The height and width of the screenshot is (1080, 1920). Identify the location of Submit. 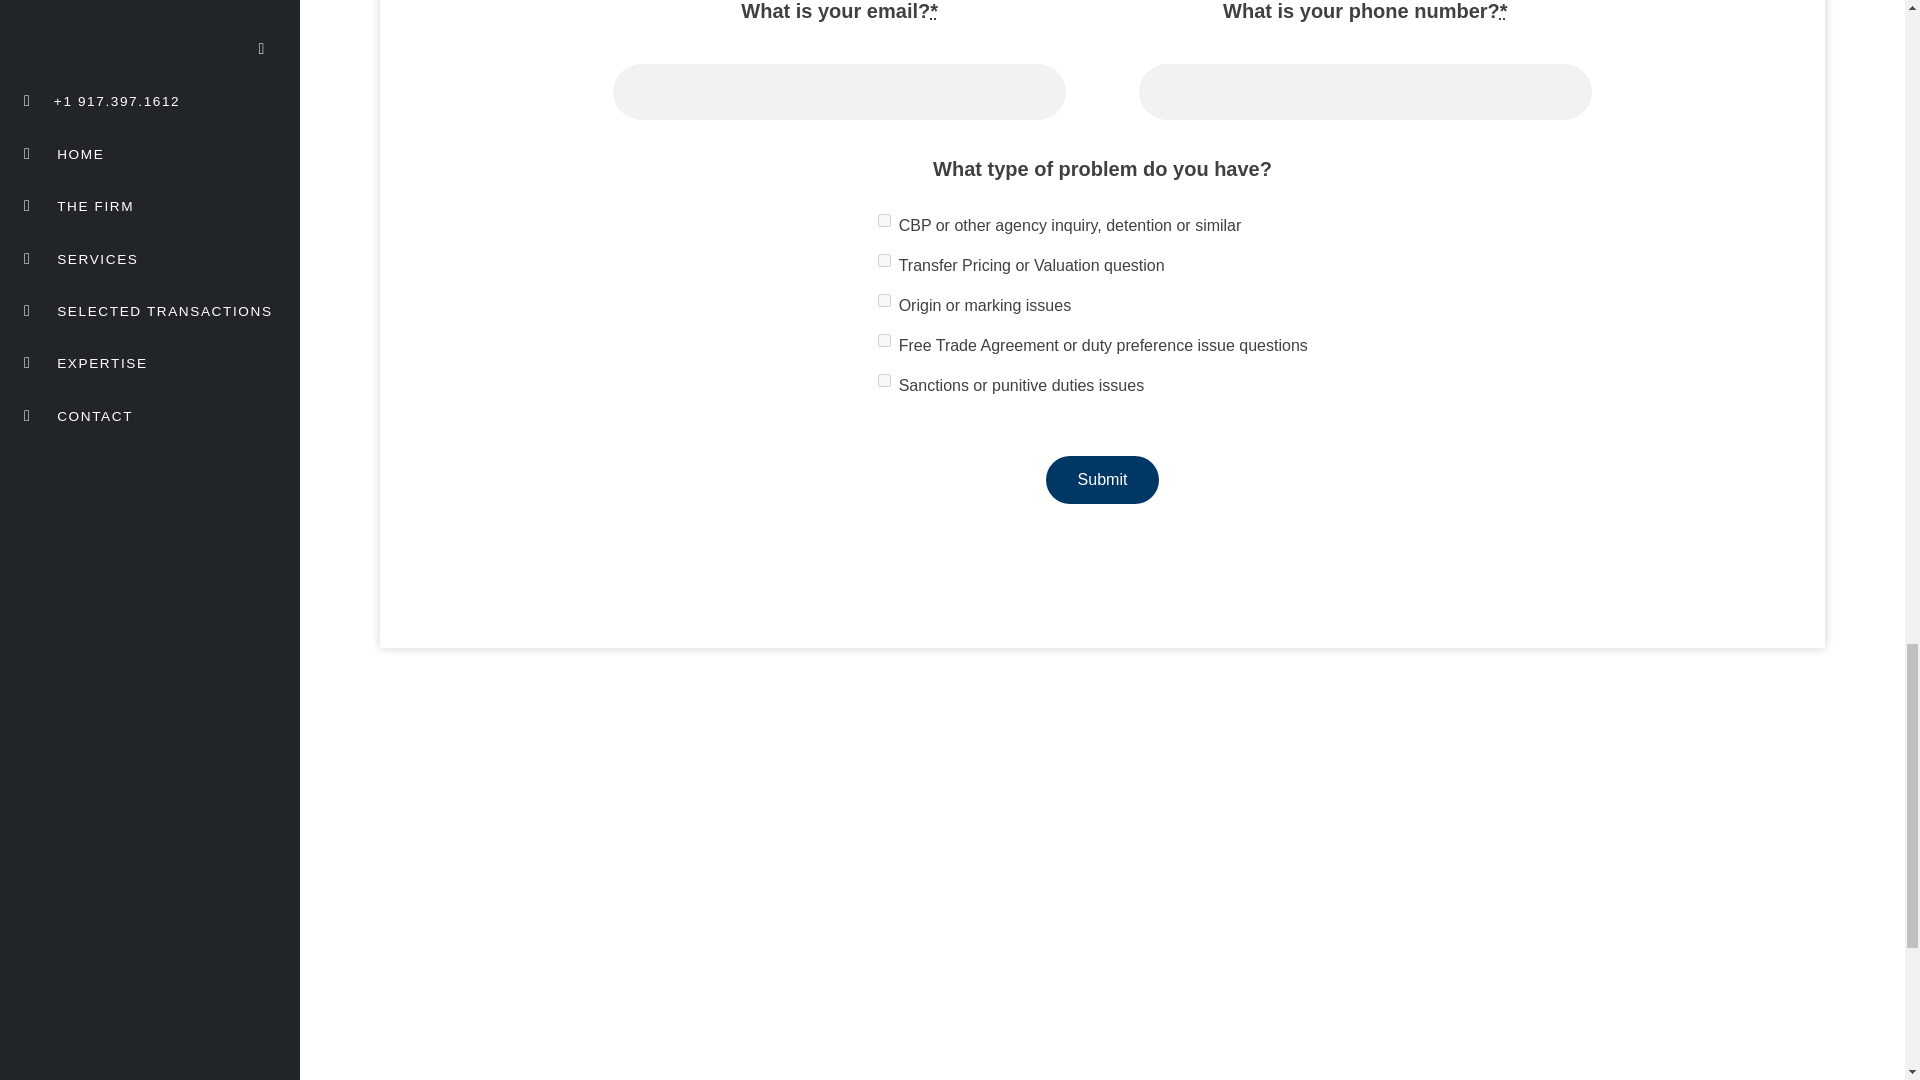
(1102, 480).